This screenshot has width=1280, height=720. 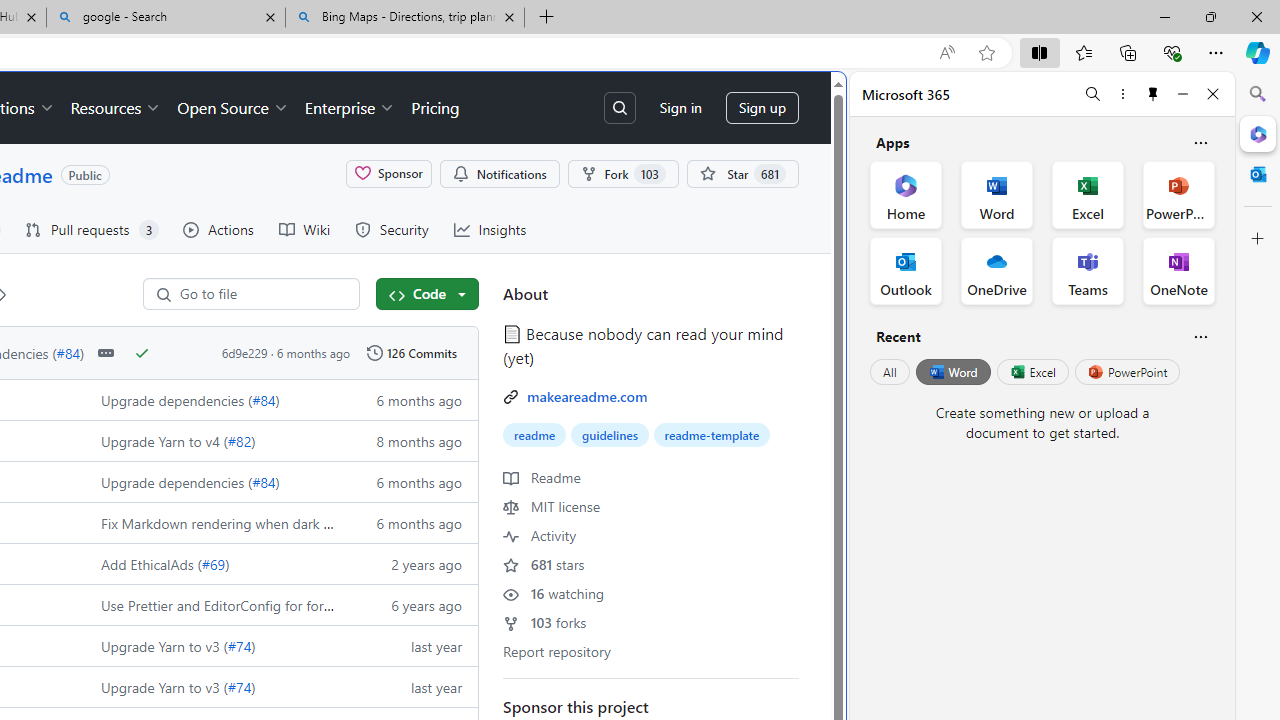 I want to click on #82, so click(x=239, y=440).